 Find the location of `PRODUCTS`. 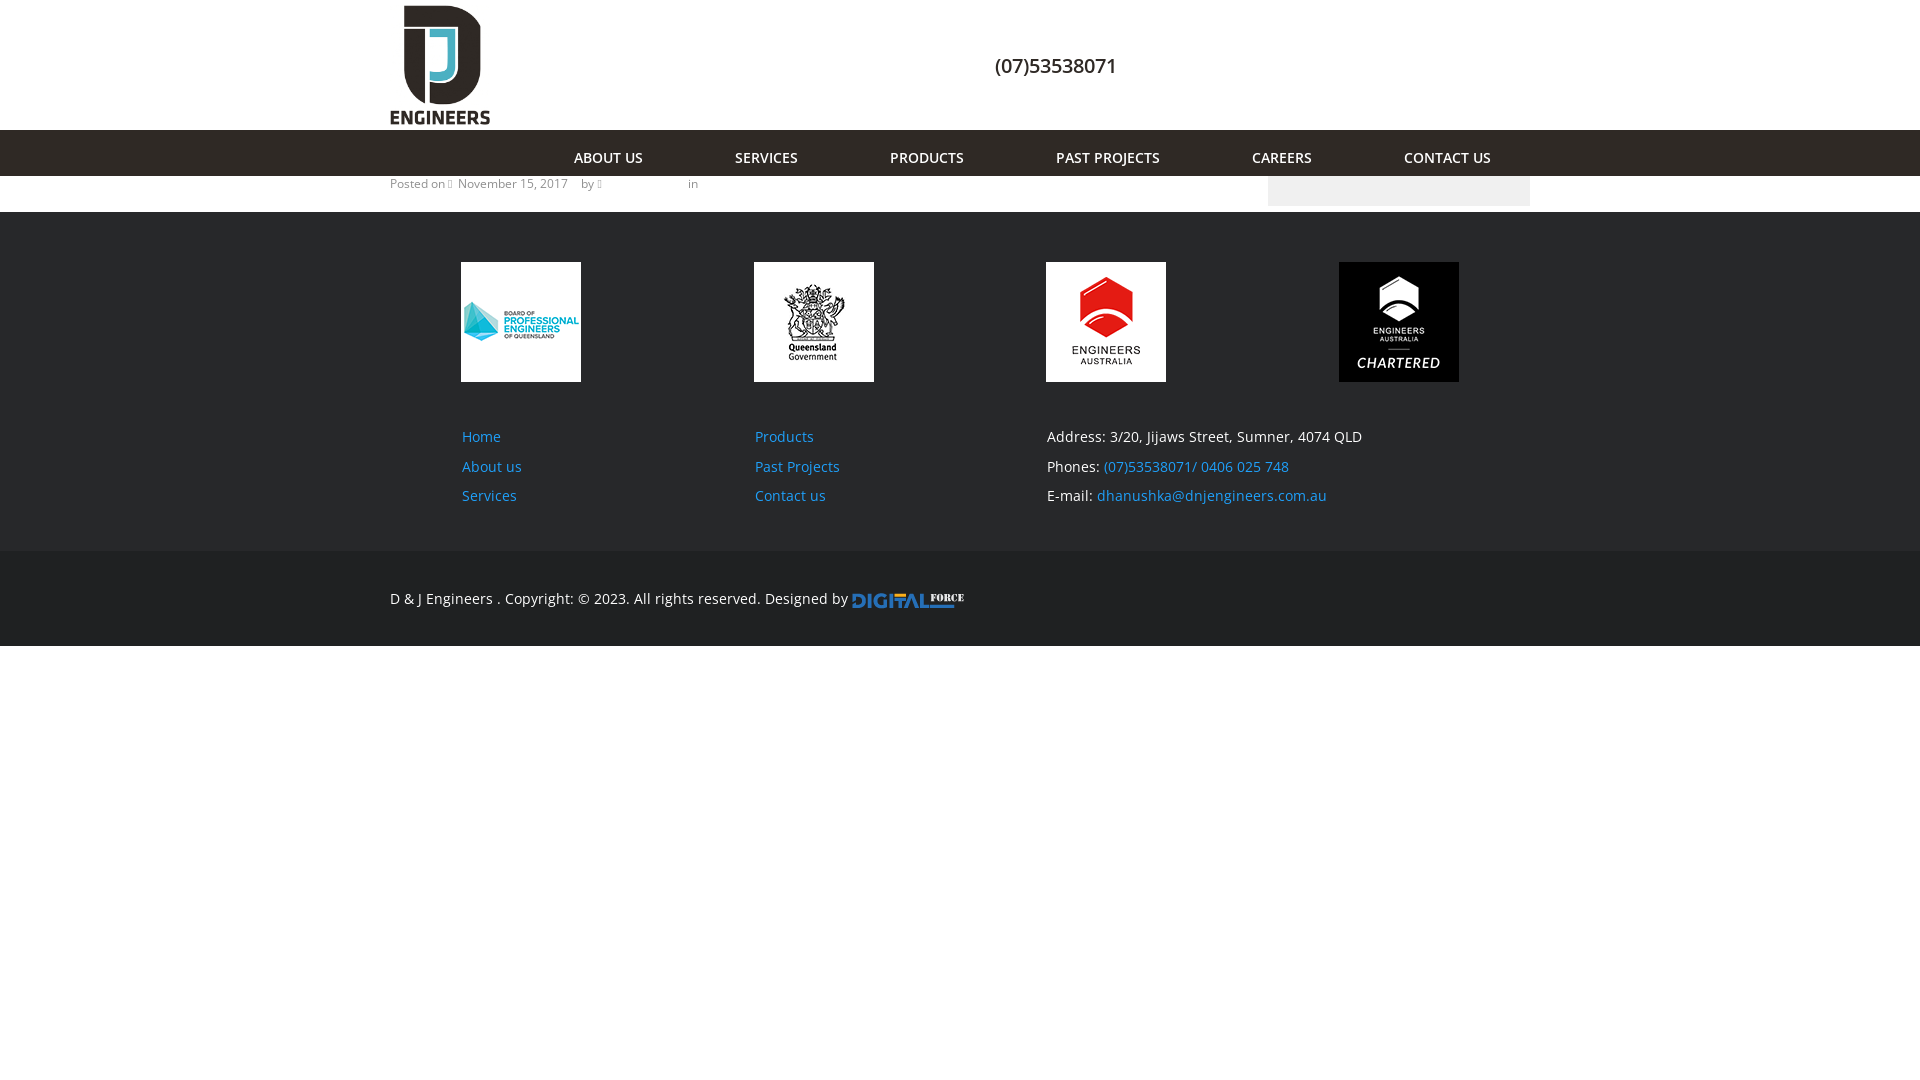

PRODUCTS is located at coordinates (922, 153).